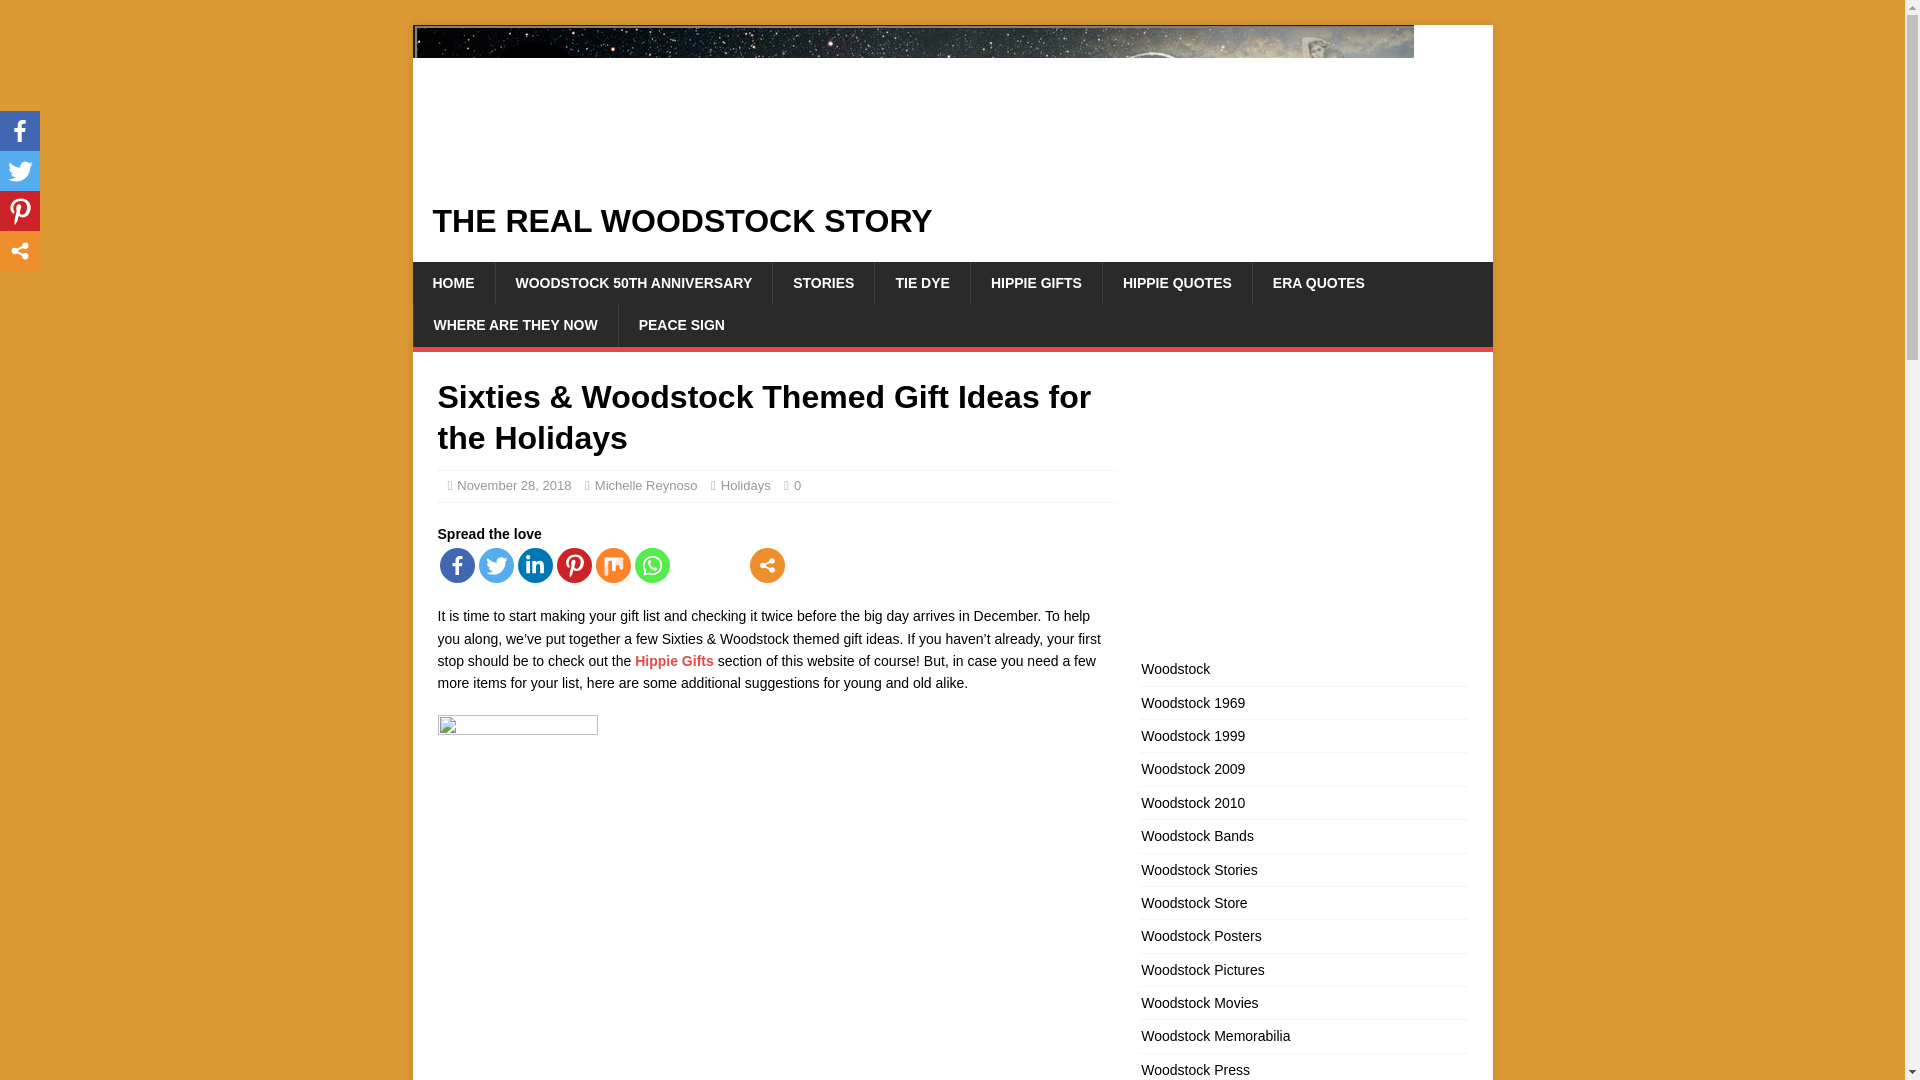  What do you see at coordinates (1036, 282) in the screenshot?
I see `HIPPIE GIFTS` at bounding box center [1036, 282].